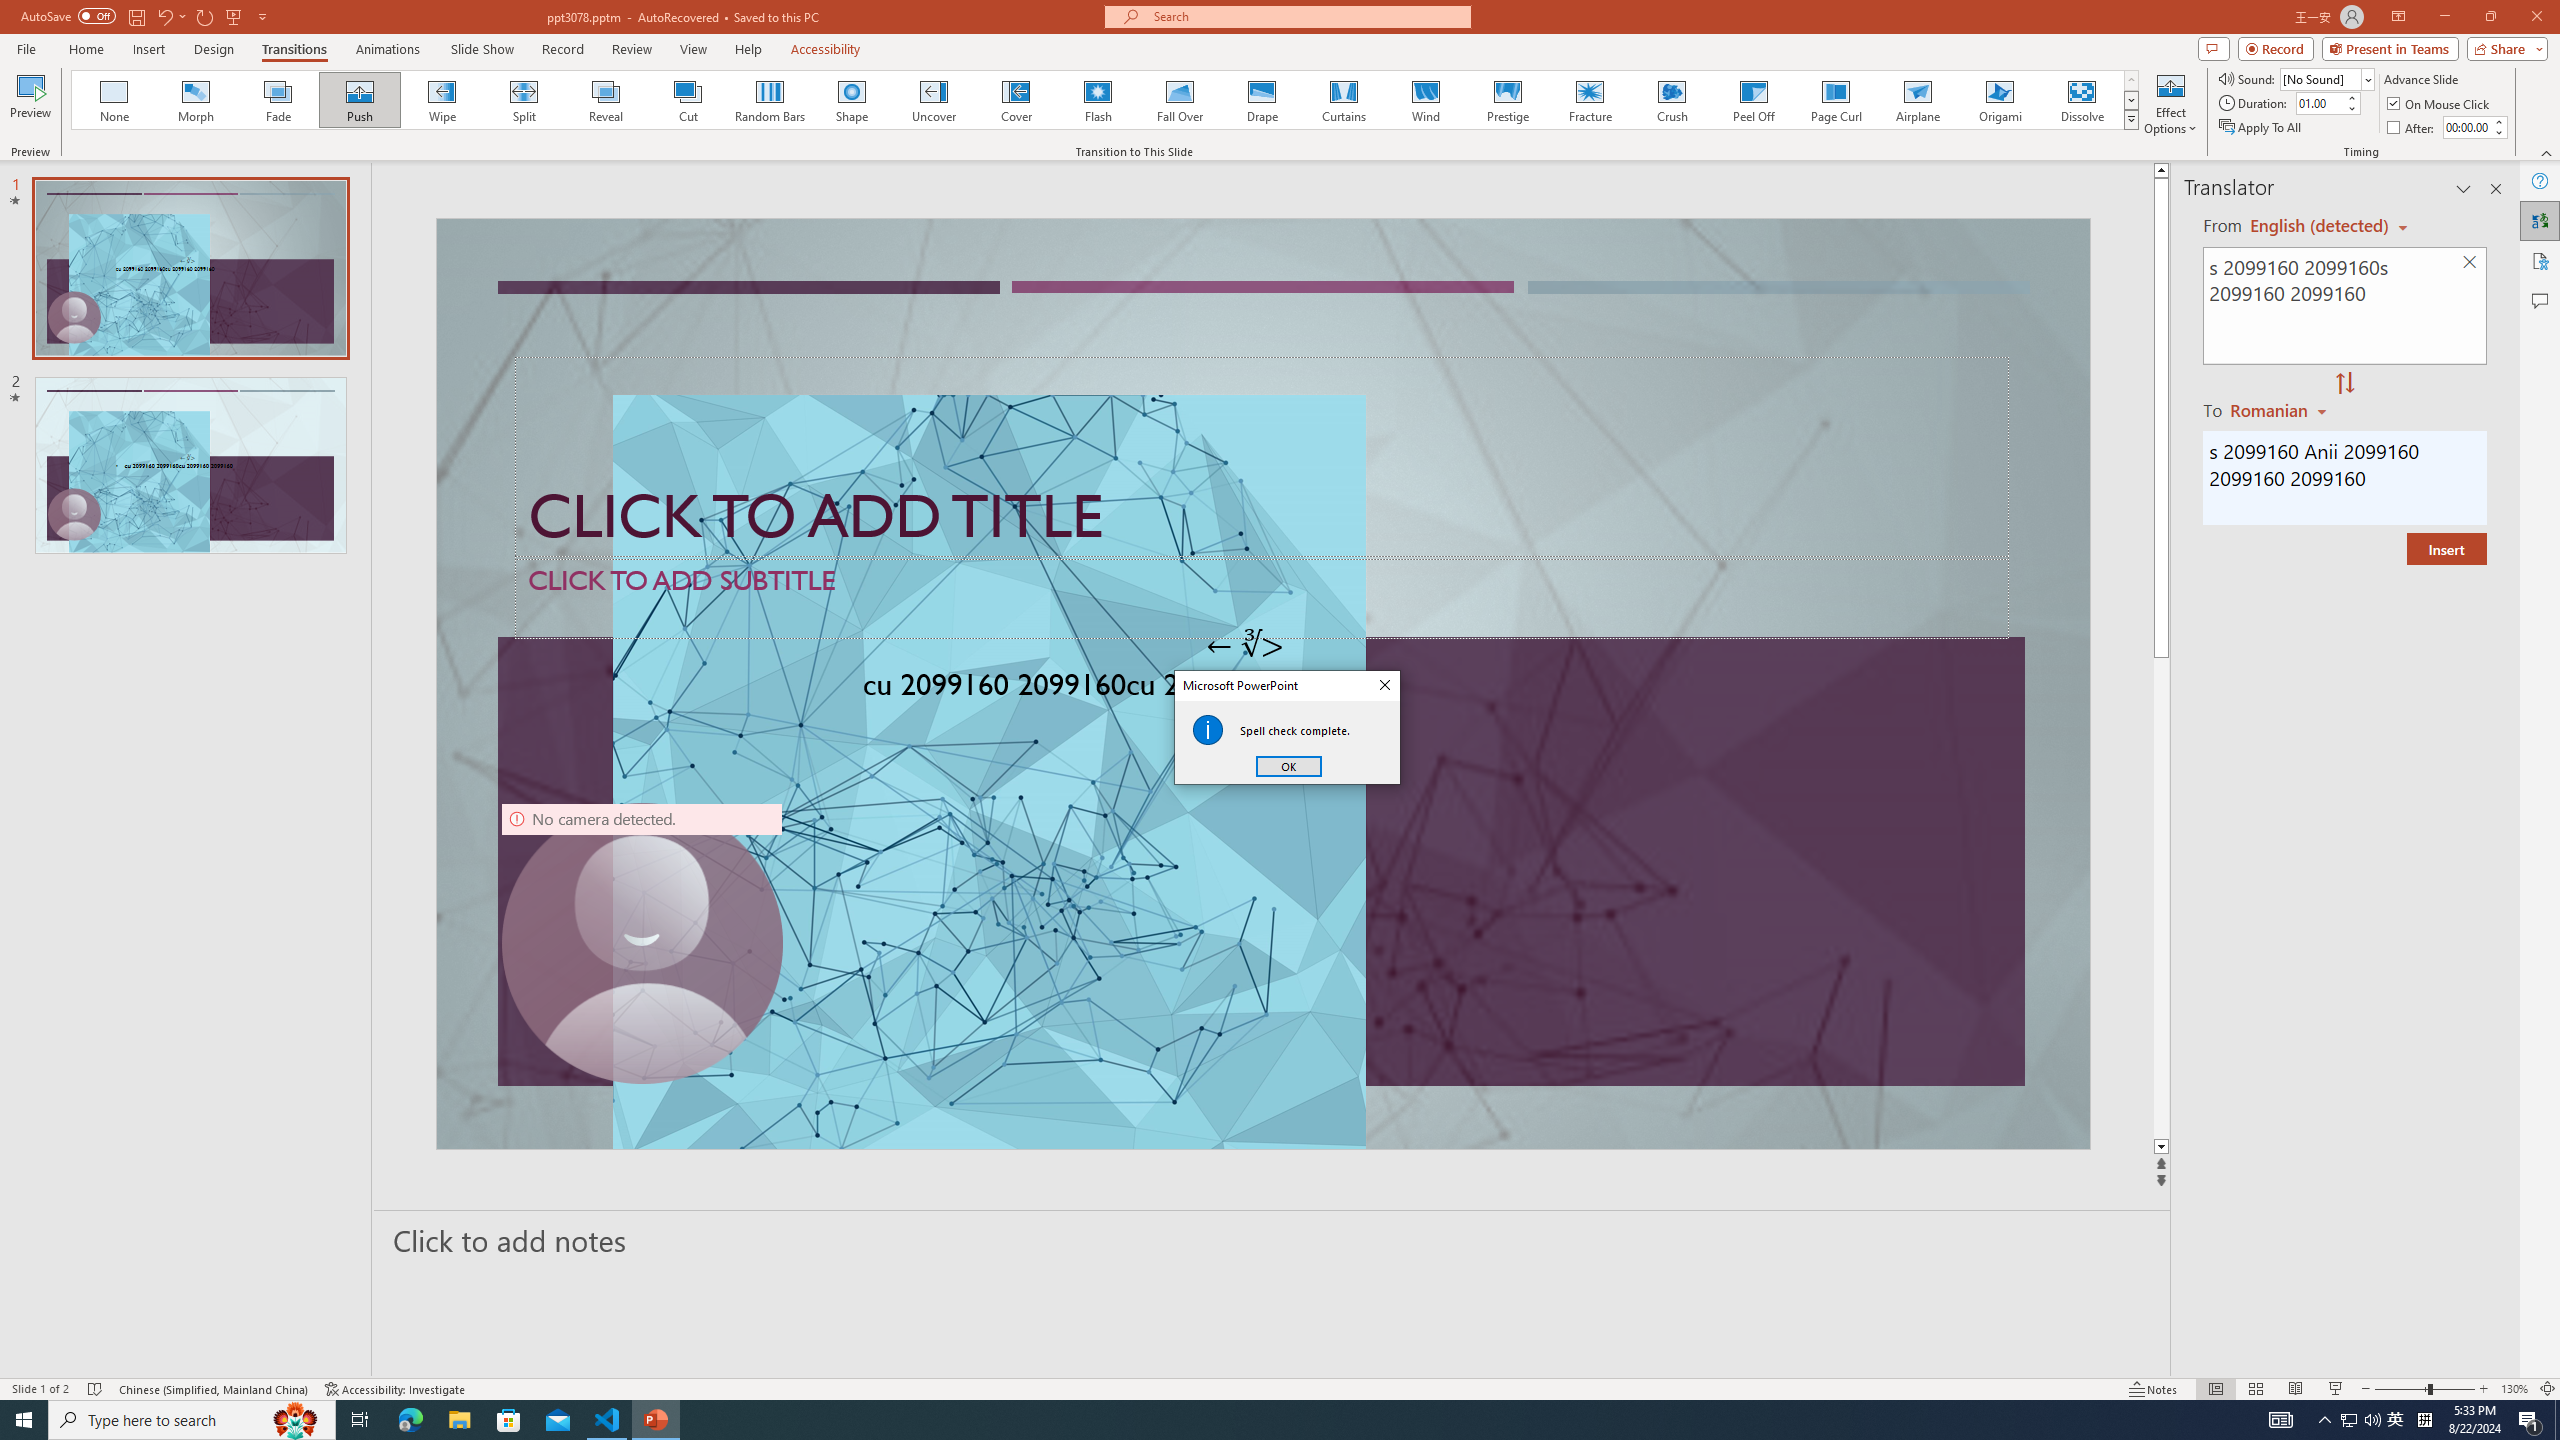  Describe the element at coordinates (442, 100) in the screenshot. I see `Wipe` at that location.